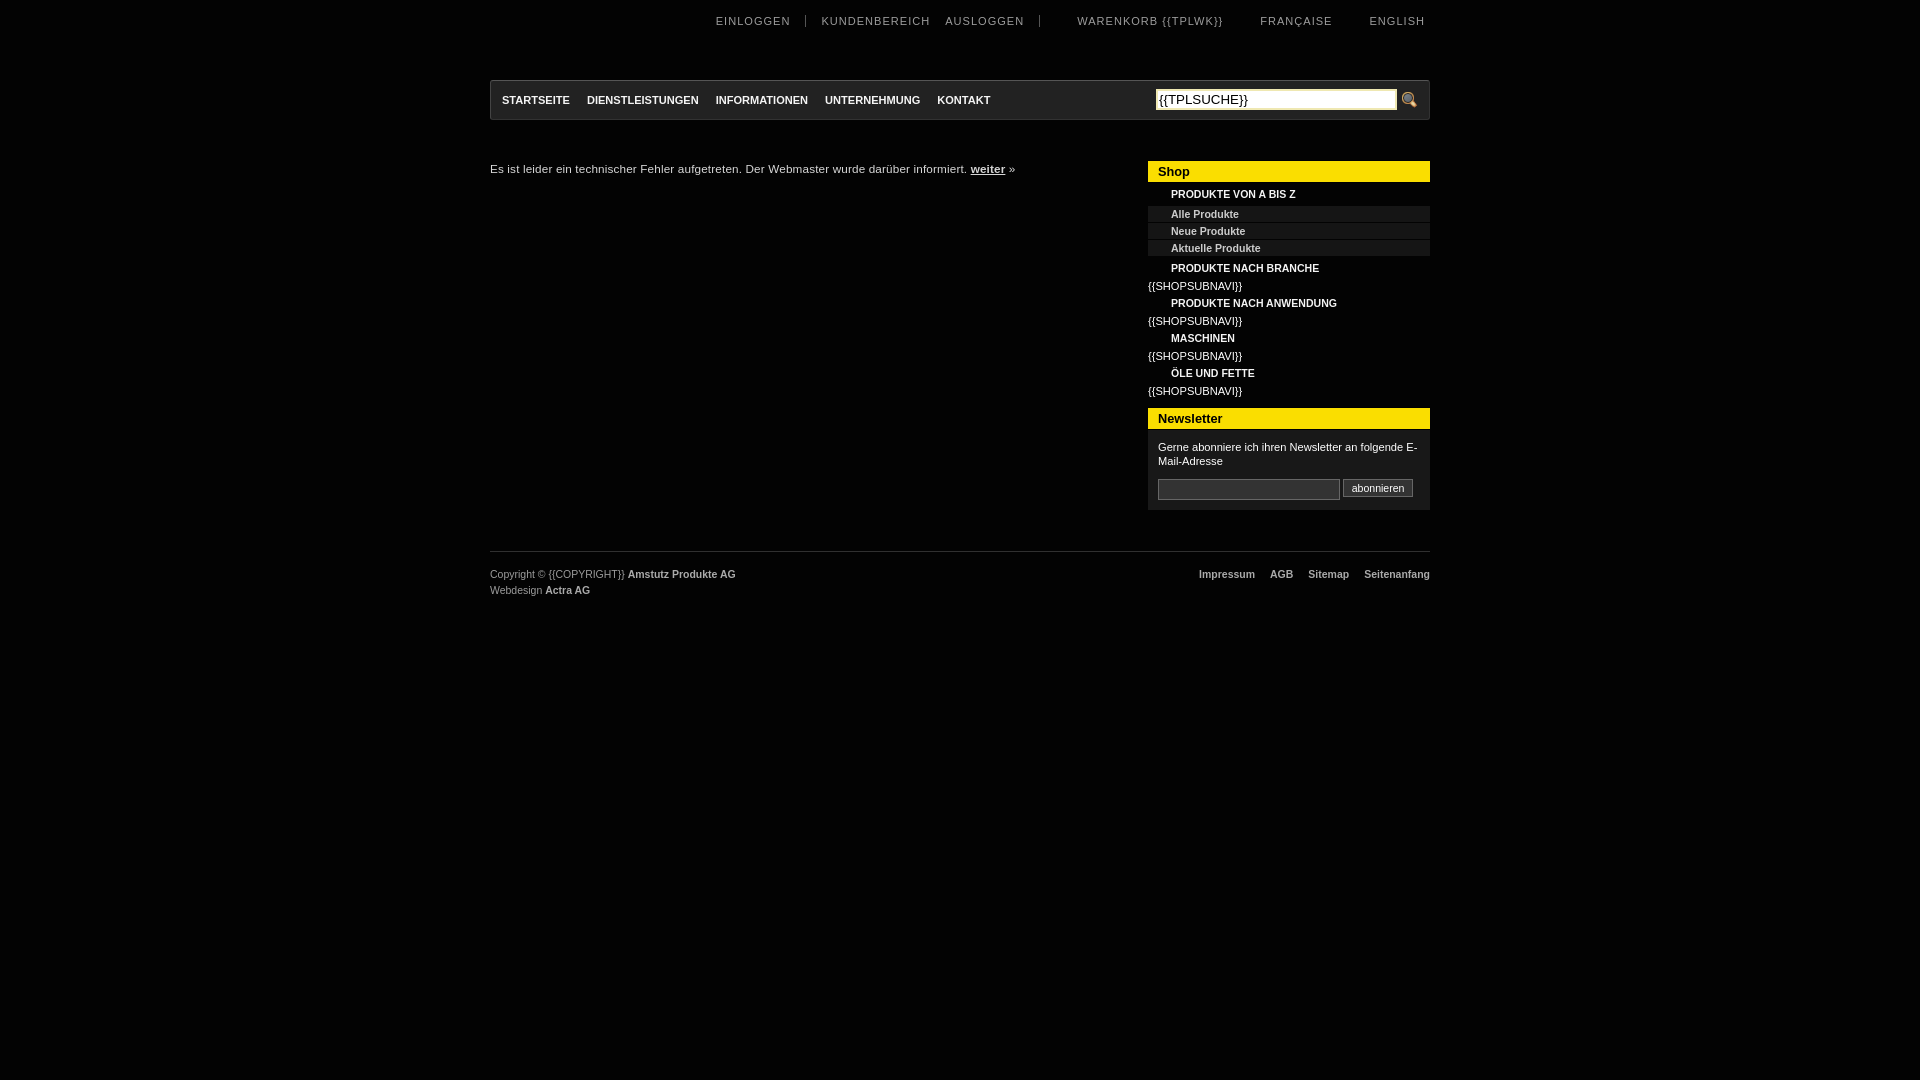  What do you see at coordinates (1289, 248) in the screenshot?
I see `Aktuelle Produkte` at bounding box center [1289, 248].